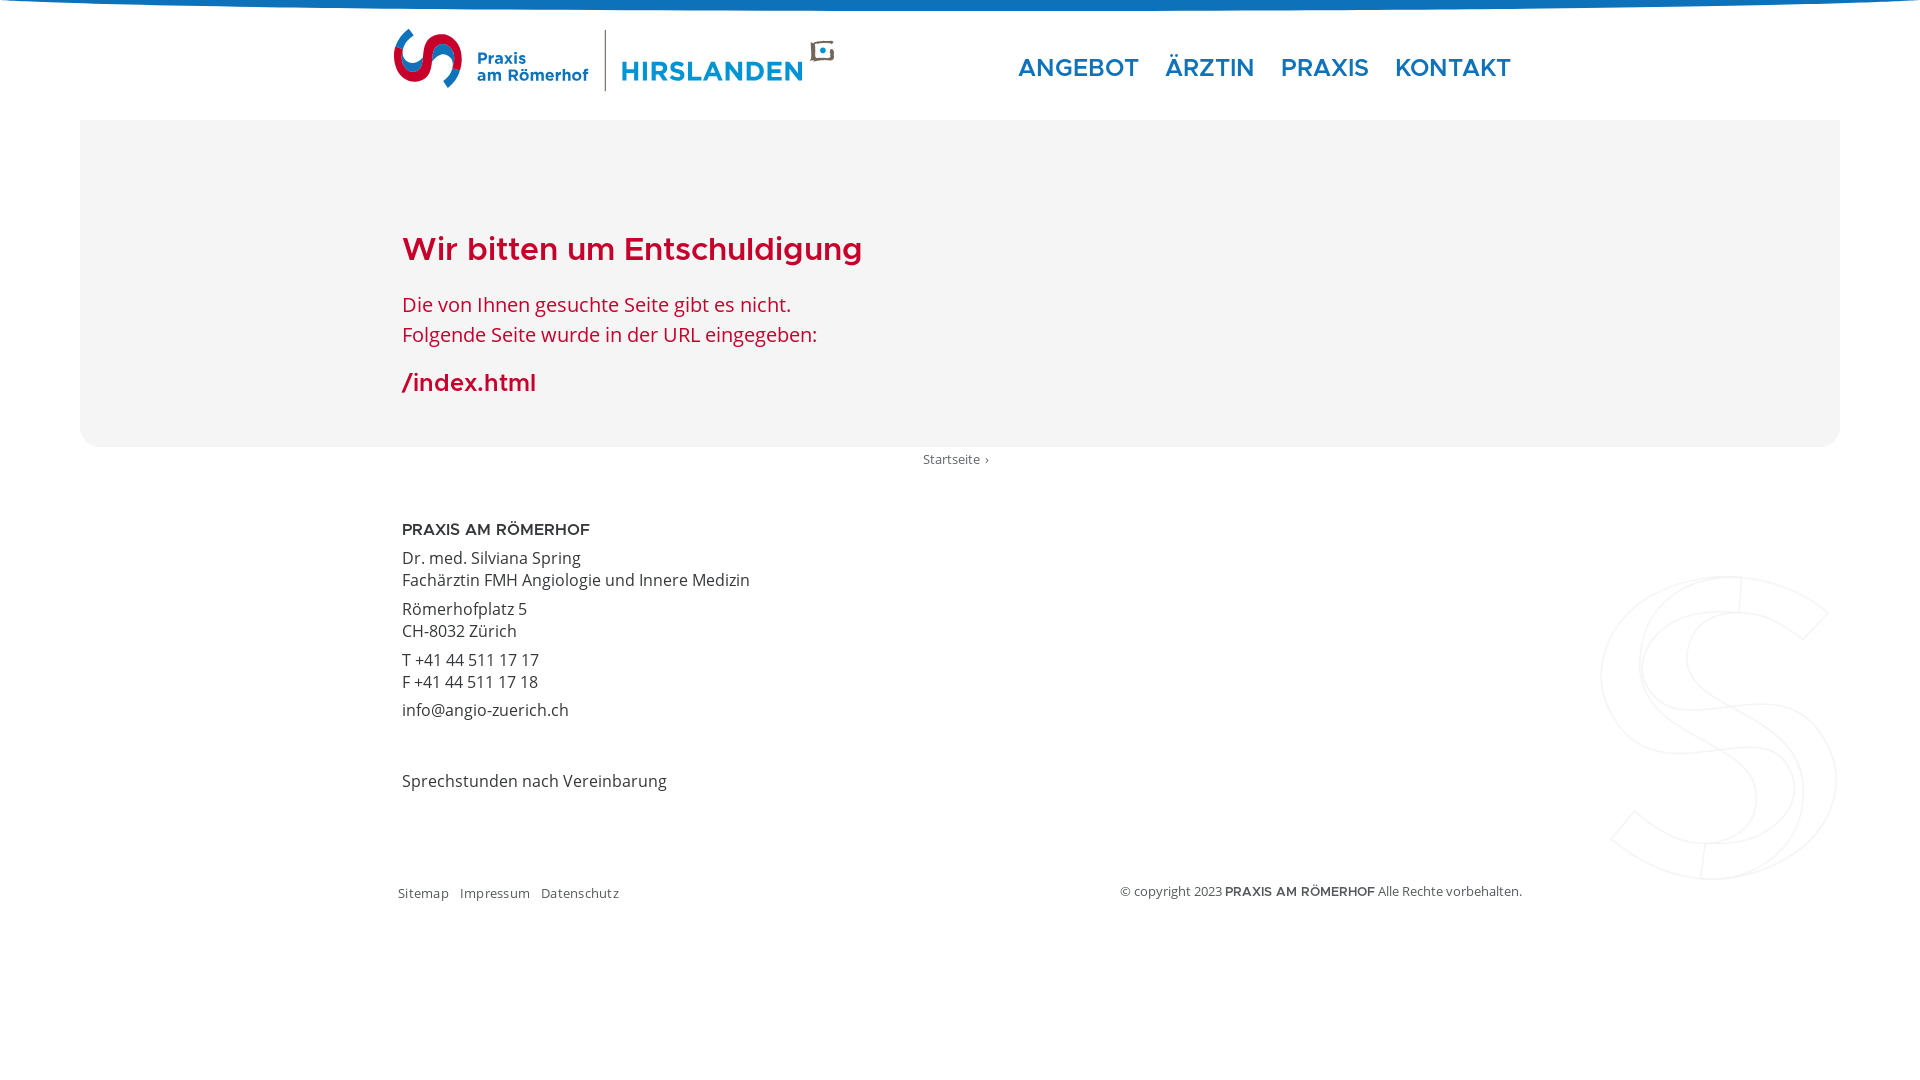 This screenshot has width=1920, height=1080. What do you see at coordinates (486, 710) in the screenshot?
I see `info@angio-zuerich.ch` at bounding box center [486, 710].